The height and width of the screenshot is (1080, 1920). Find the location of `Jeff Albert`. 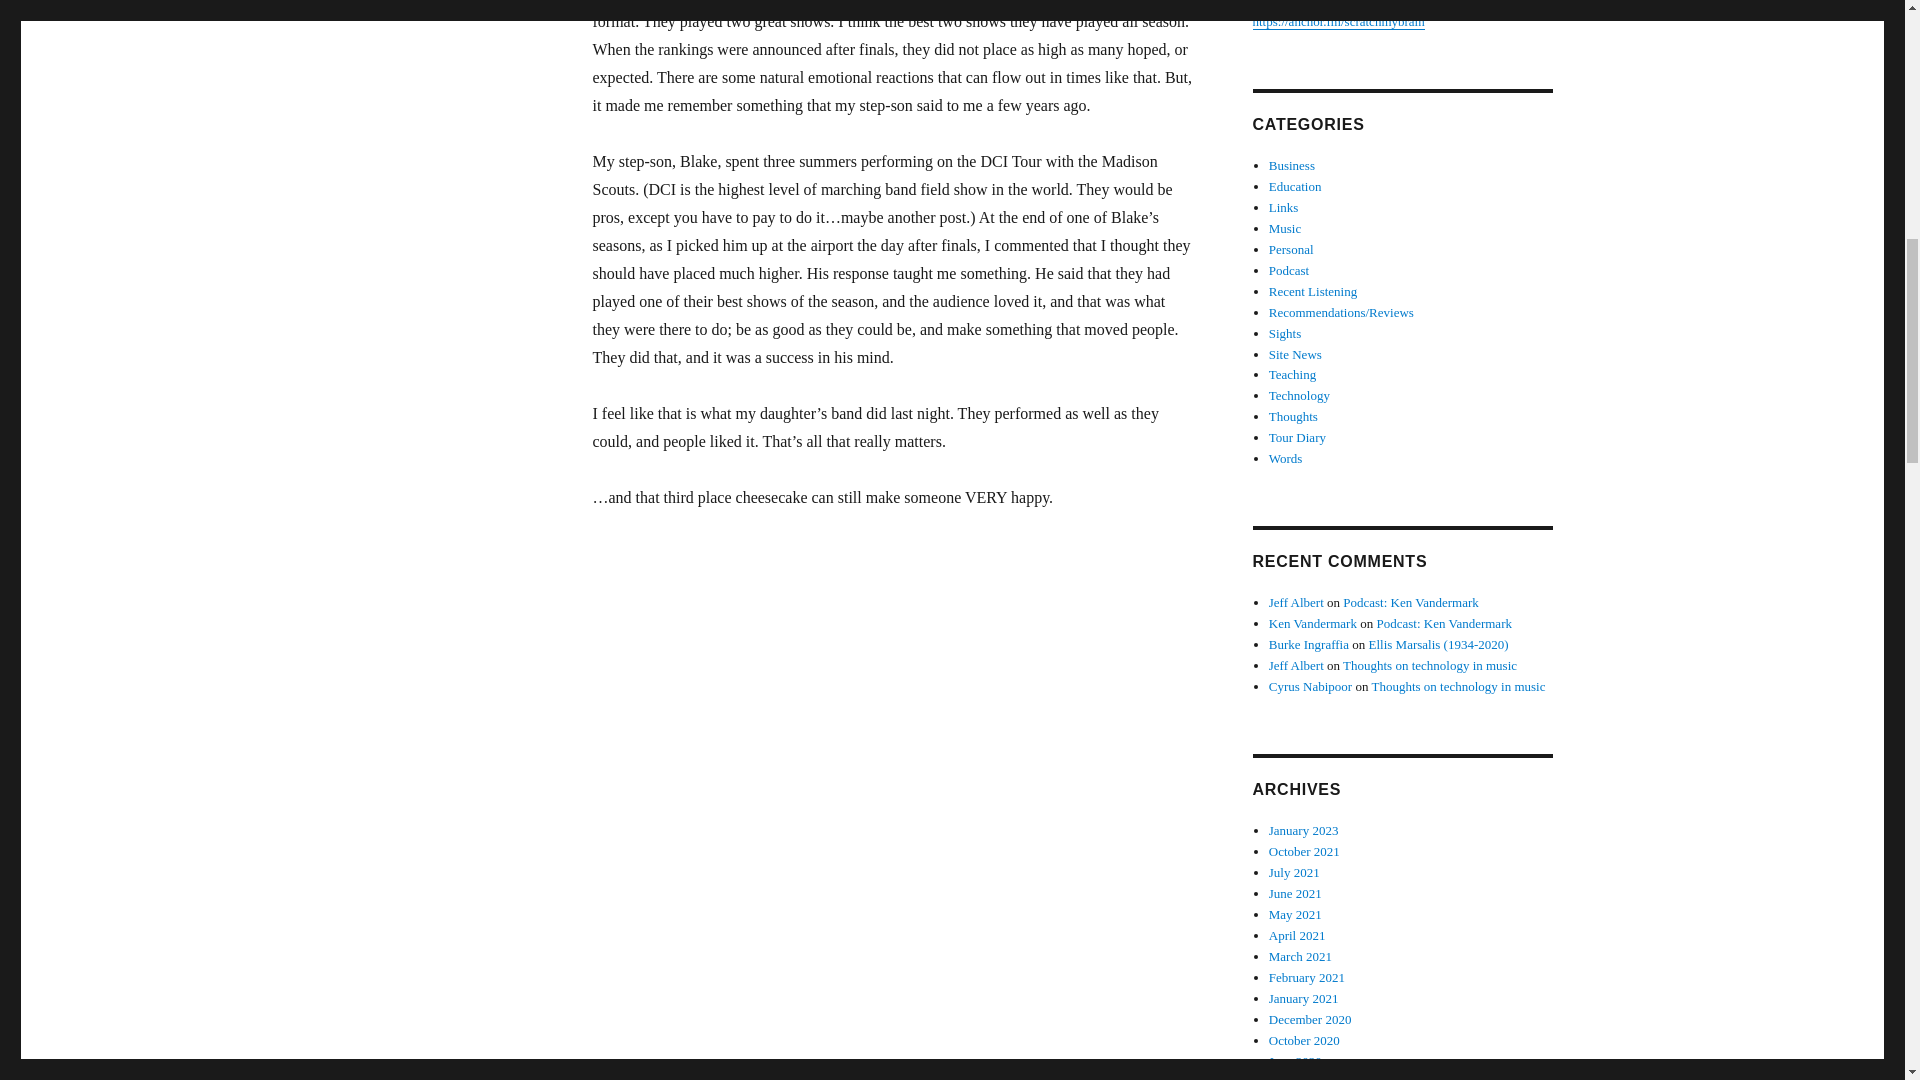

Jeff Albert is located at coordinates (1296, 664).